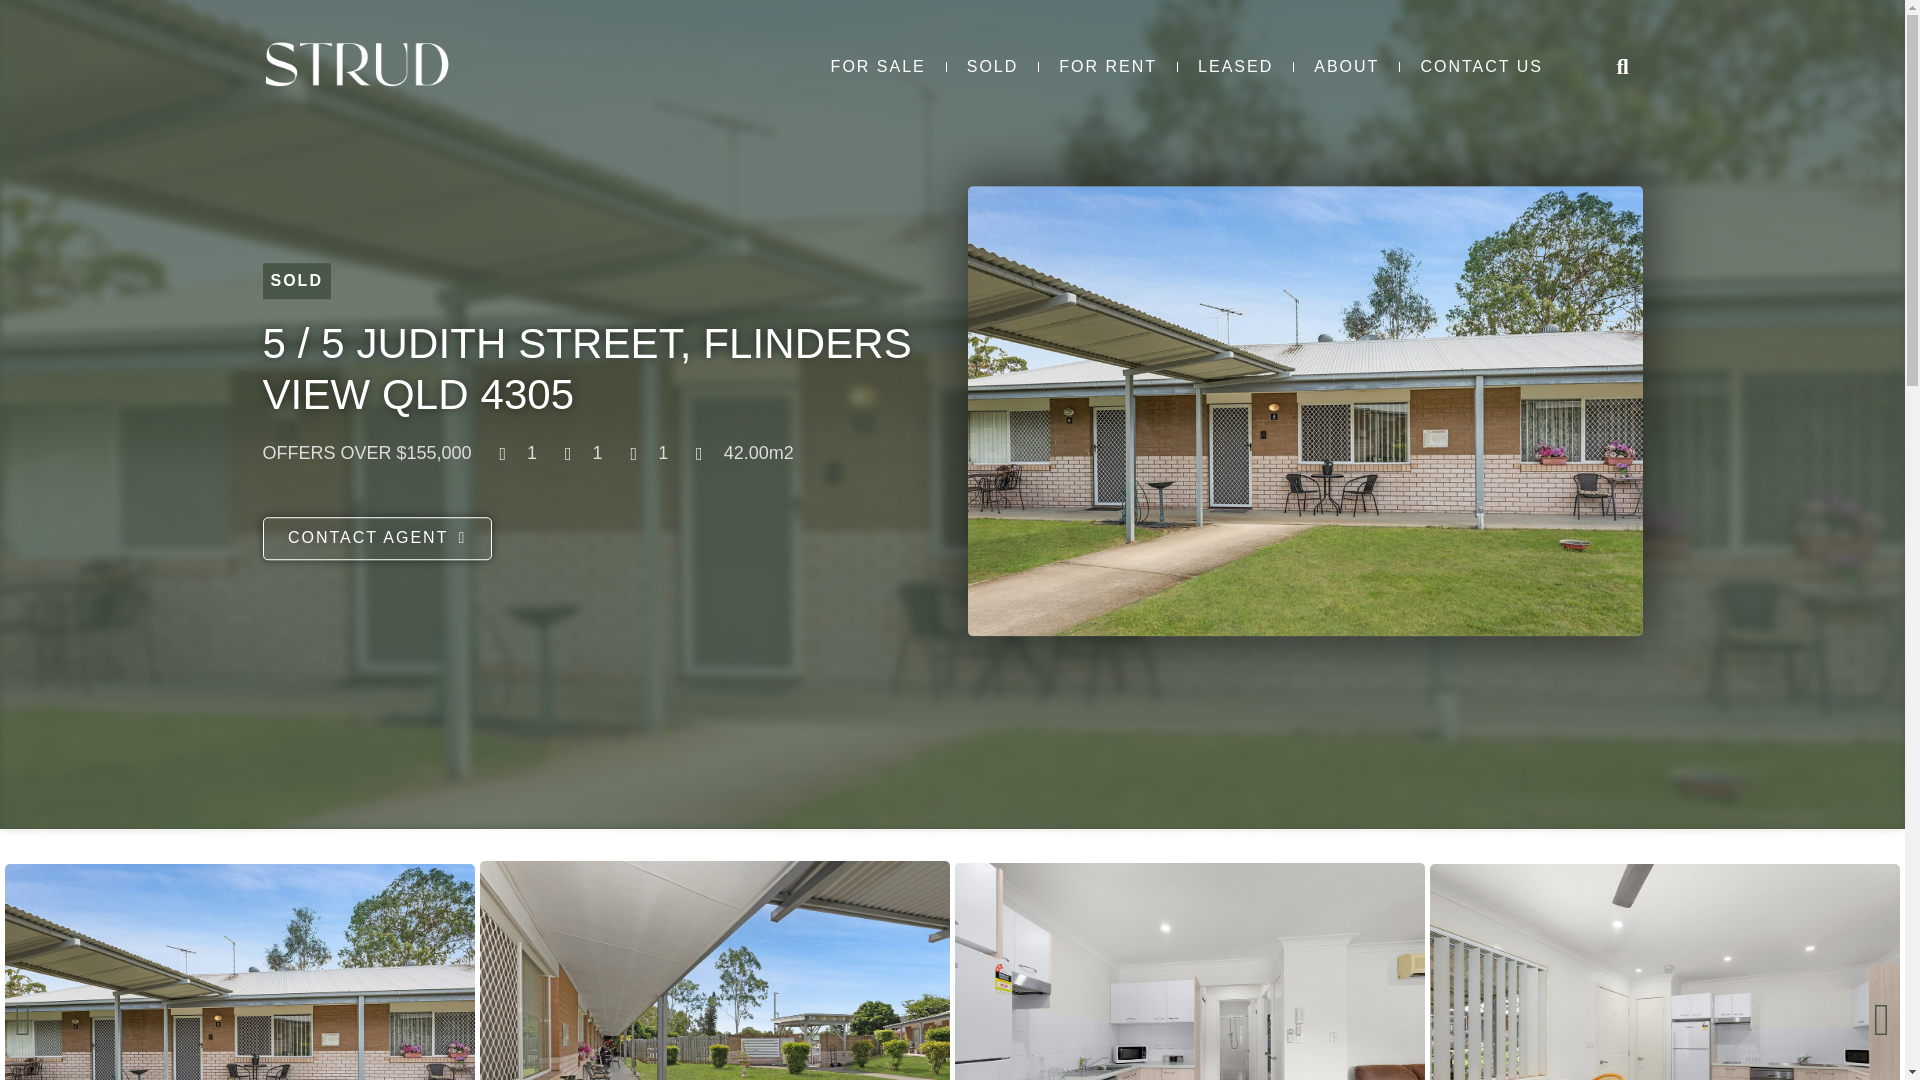  Describe the element at coordinates (376, 539) in the screenshot. I see `CONTACT AGENT` at that location.